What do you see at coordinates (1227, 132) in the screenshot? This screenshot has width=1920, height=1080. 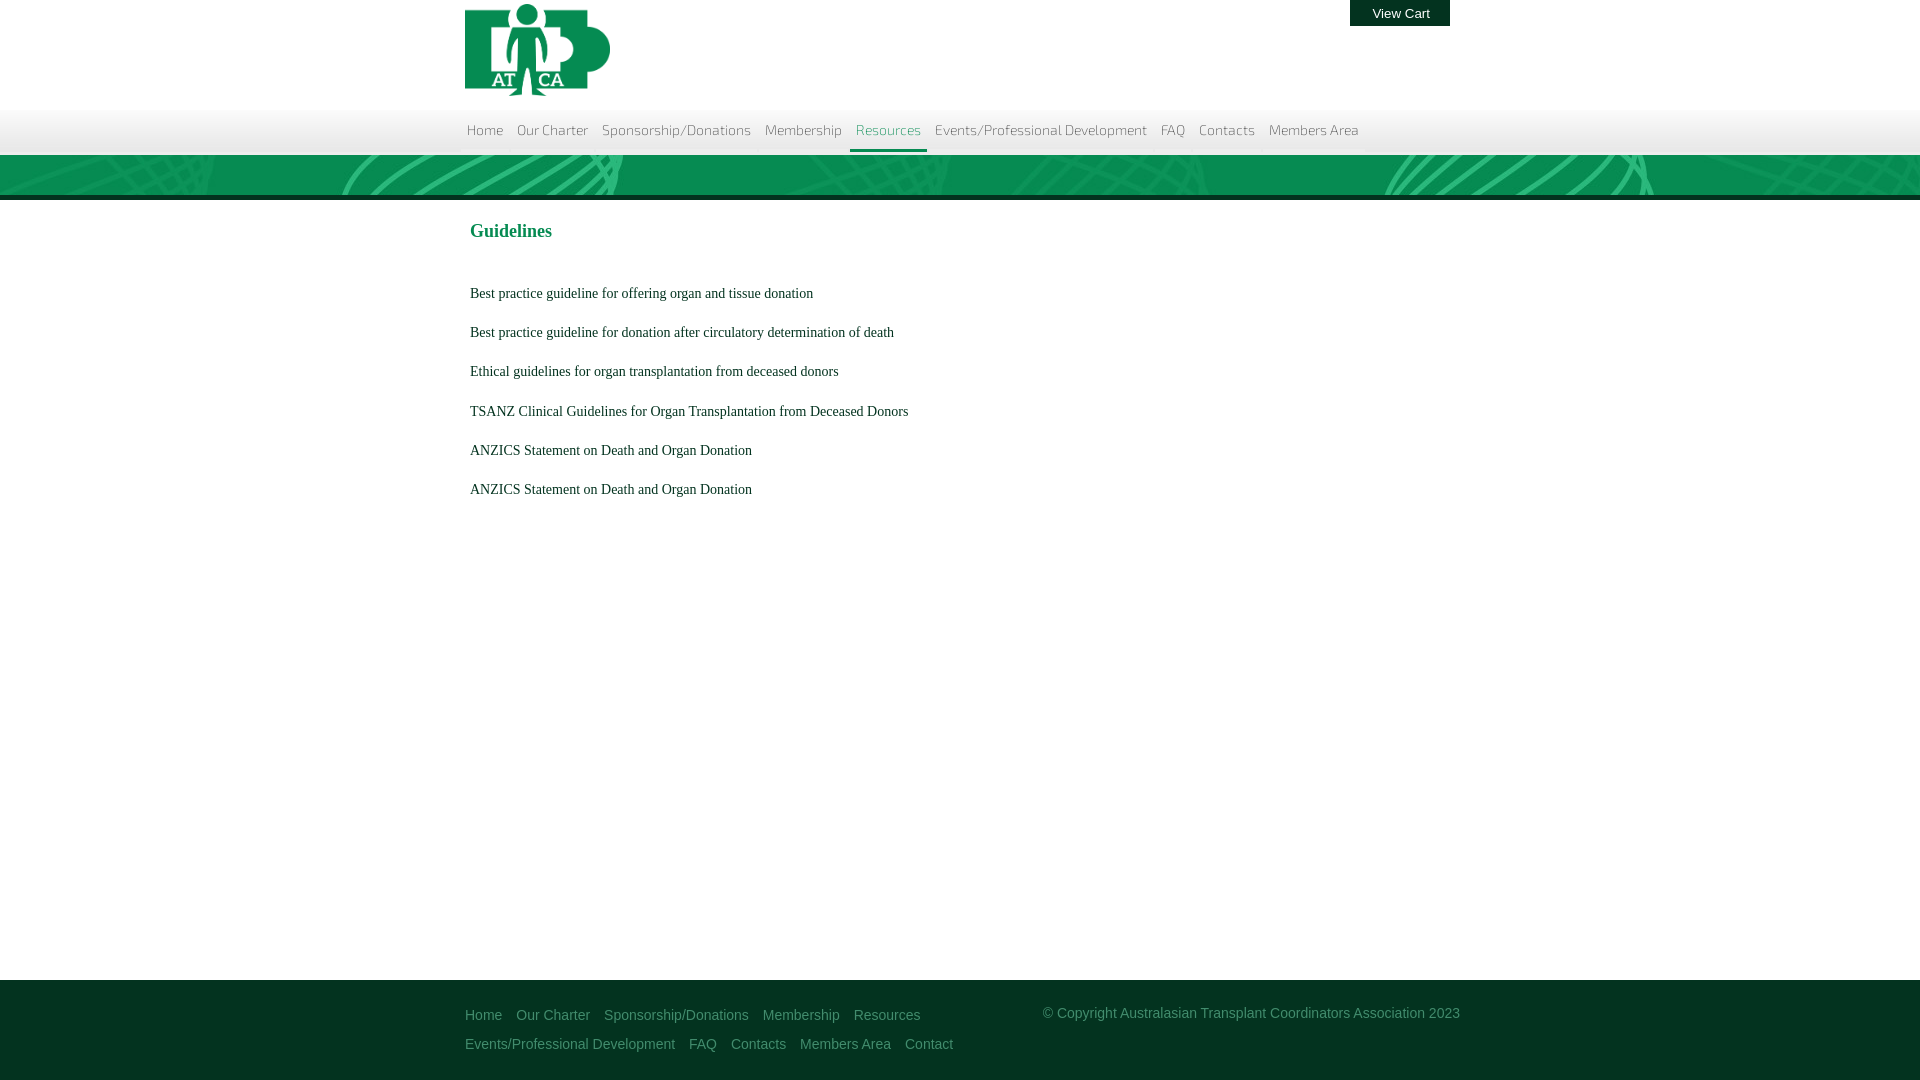 I see `Contacts` at bounding box center [1227, 132].